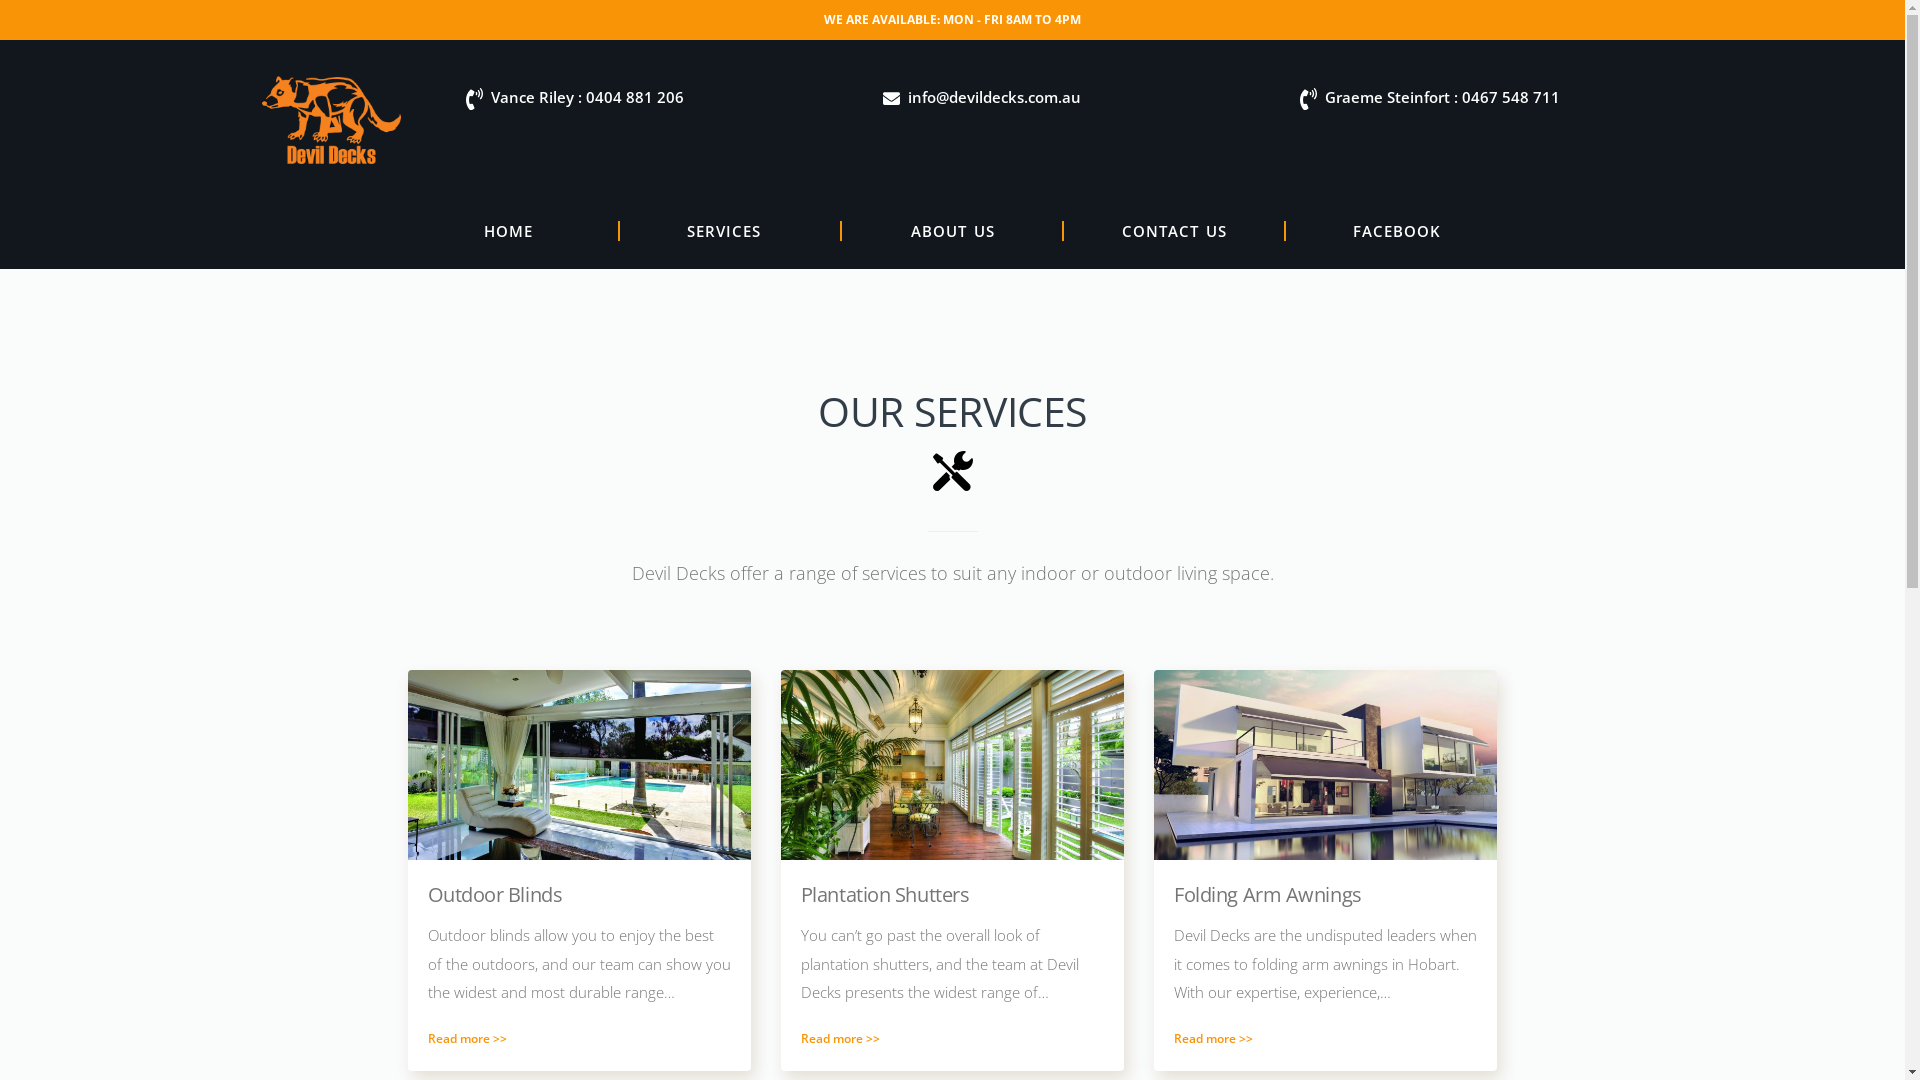 The image size is (1920, 1080). I want to click on SERVICES, so click(731, 231).